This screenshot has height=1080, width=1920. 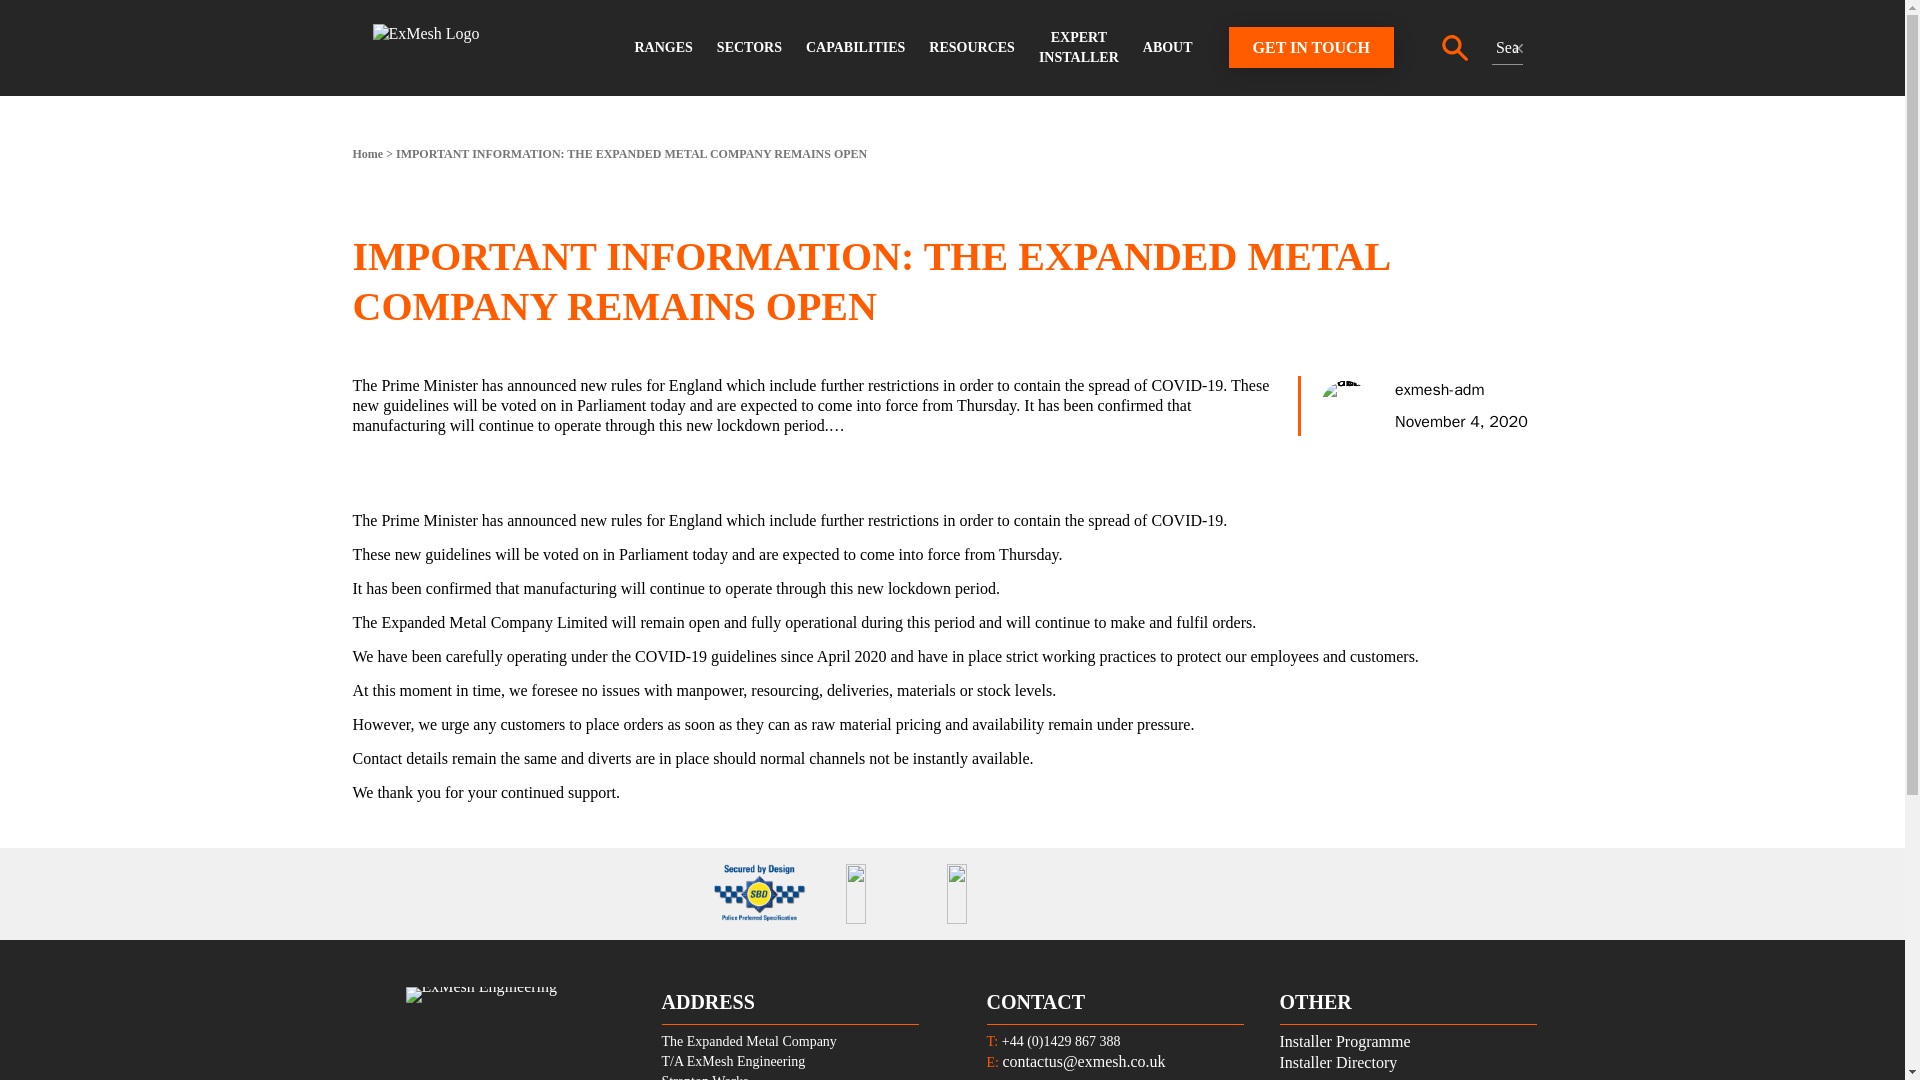 I want to click on CAPABILITIES, so click(x=856, y=48).